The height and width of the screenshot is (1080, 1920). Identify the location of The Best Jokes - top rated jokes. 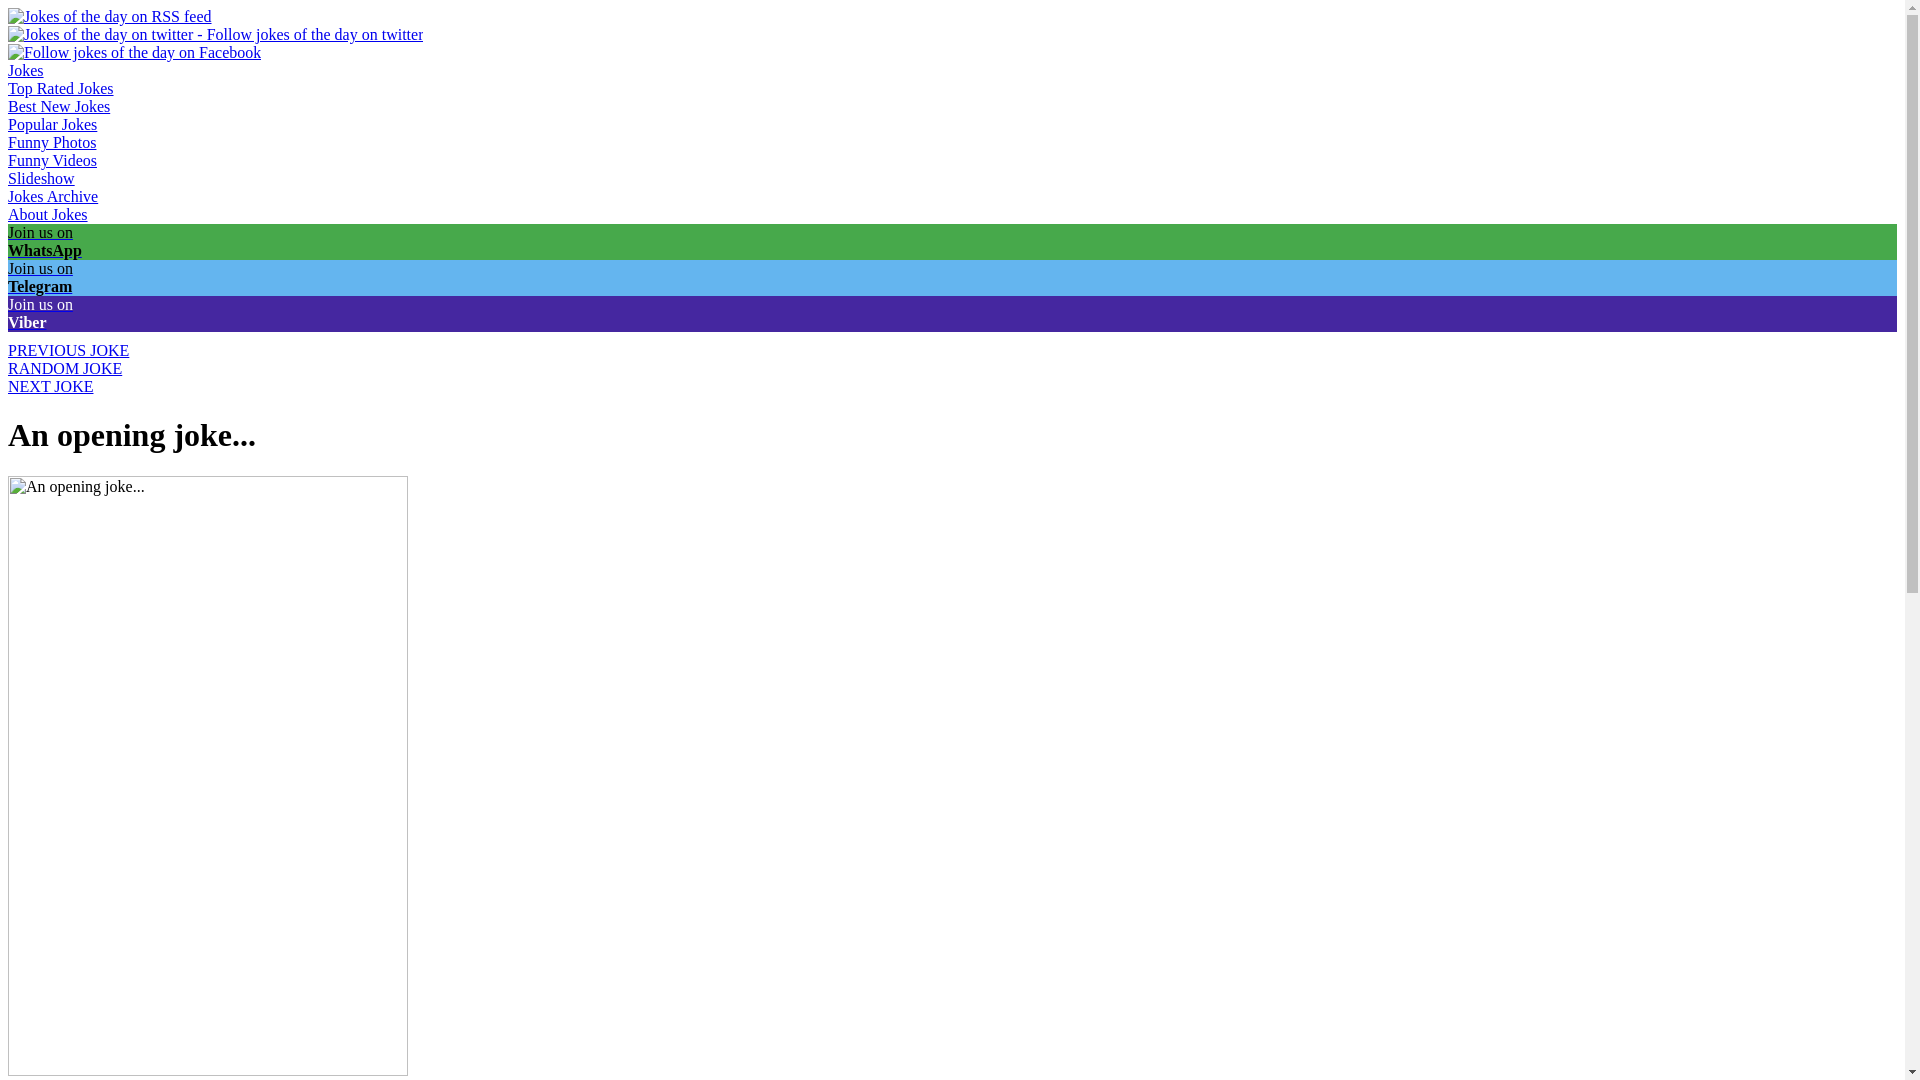
(60, 88).